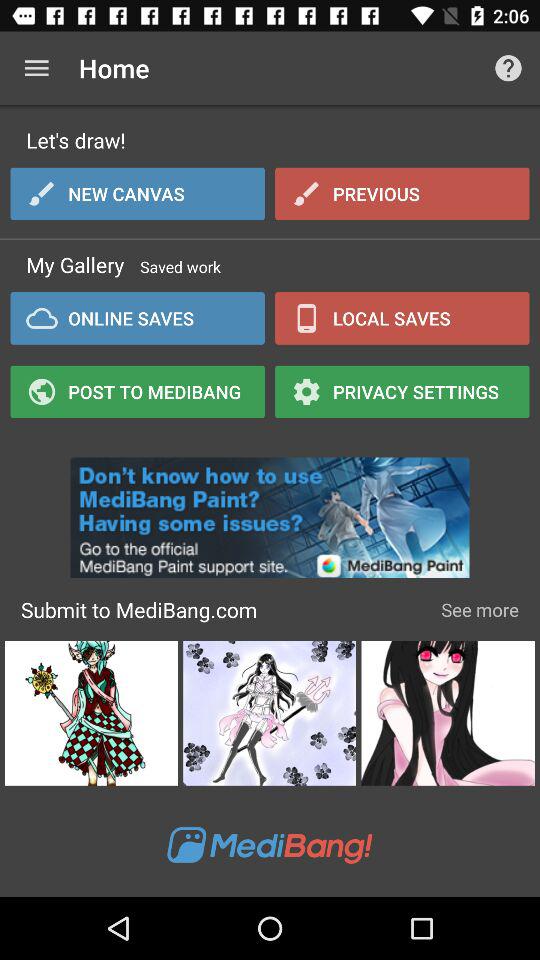 This screenshot has width=540, height=960. Describe the element at coordinates (402, 391) in the screenshot. I see `open item to the right of the online saves` at that location.